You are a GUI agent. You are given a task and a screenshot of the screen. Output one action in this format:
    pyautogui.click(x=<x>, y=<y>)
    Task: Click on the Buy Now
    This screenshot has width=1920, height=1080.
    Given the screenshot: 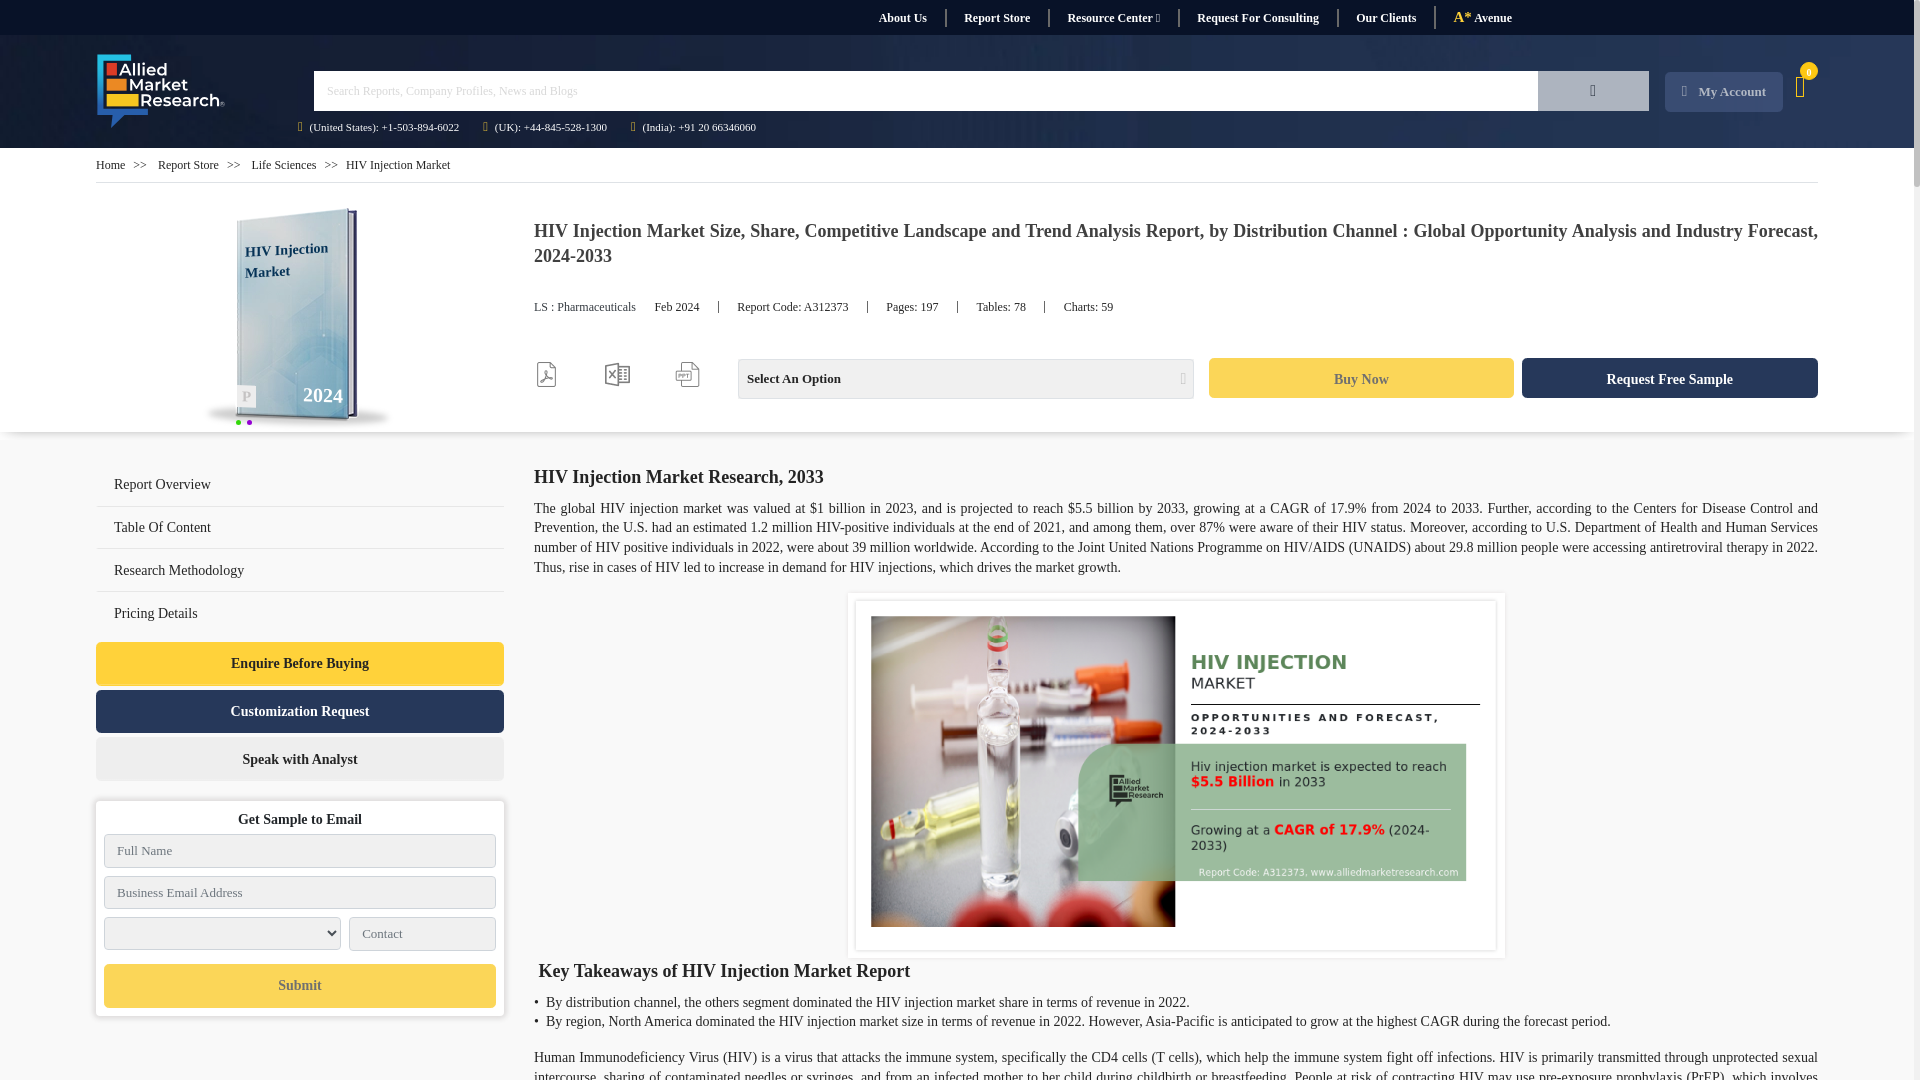 What is the action you would take?
    pyautogui.click(x=1360, y=378)
    